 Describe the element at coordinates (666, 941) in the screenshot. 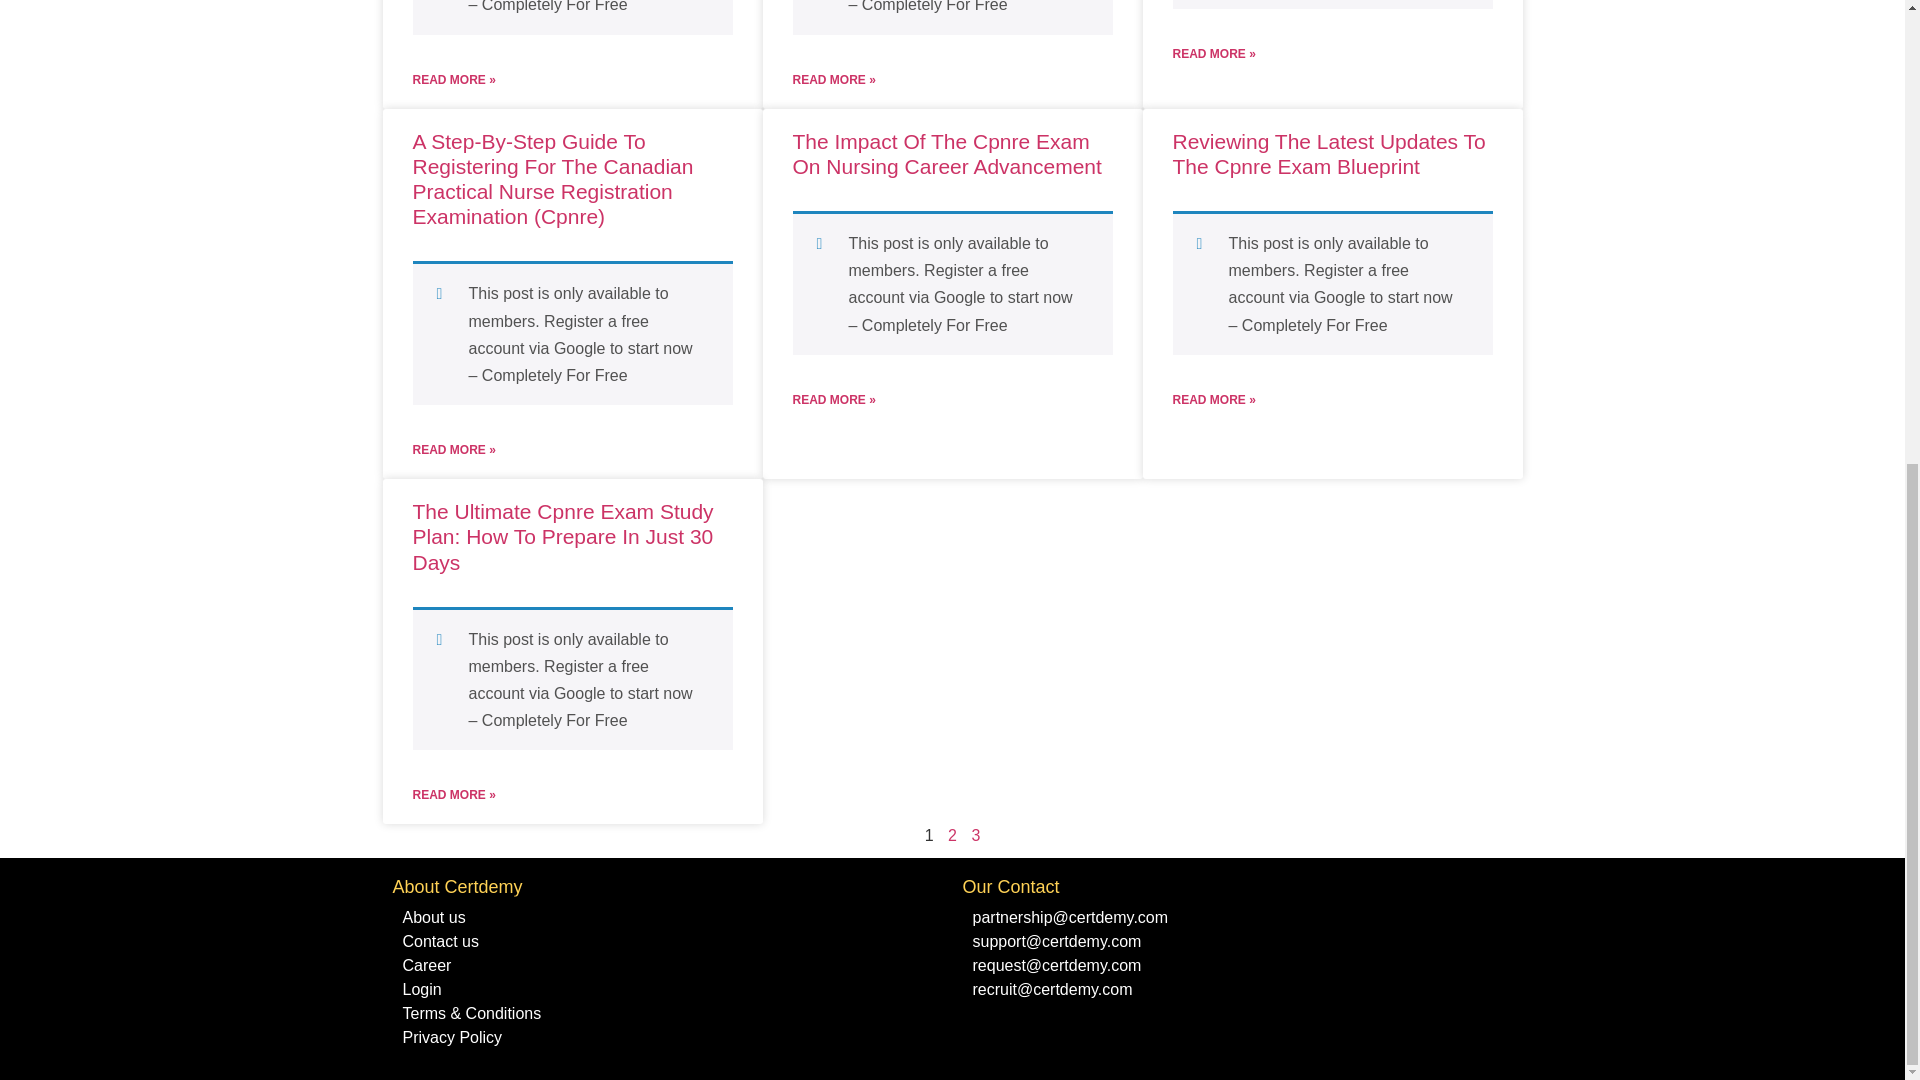

I see `Contact us` at that location.